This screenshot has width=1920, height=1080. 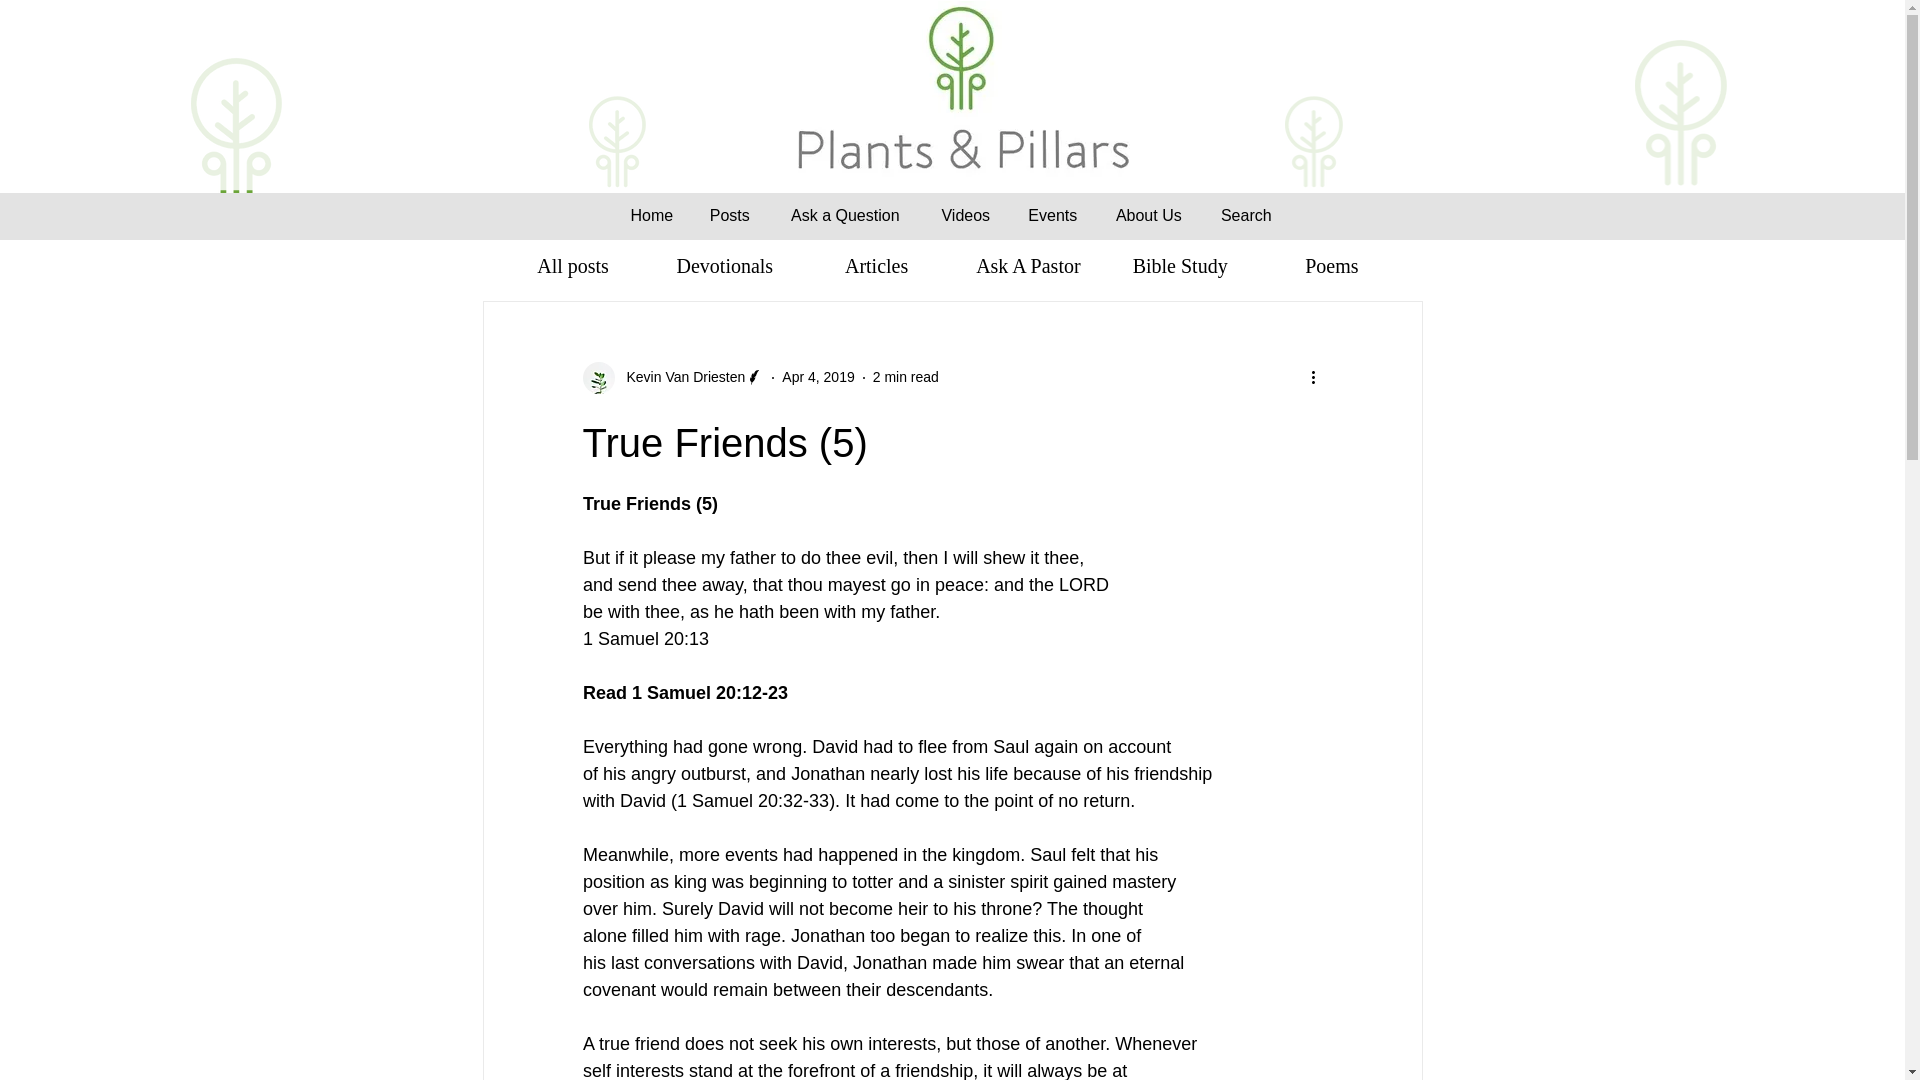 I want to click on Kevin Van Driesten, so click(x=672, y=378).